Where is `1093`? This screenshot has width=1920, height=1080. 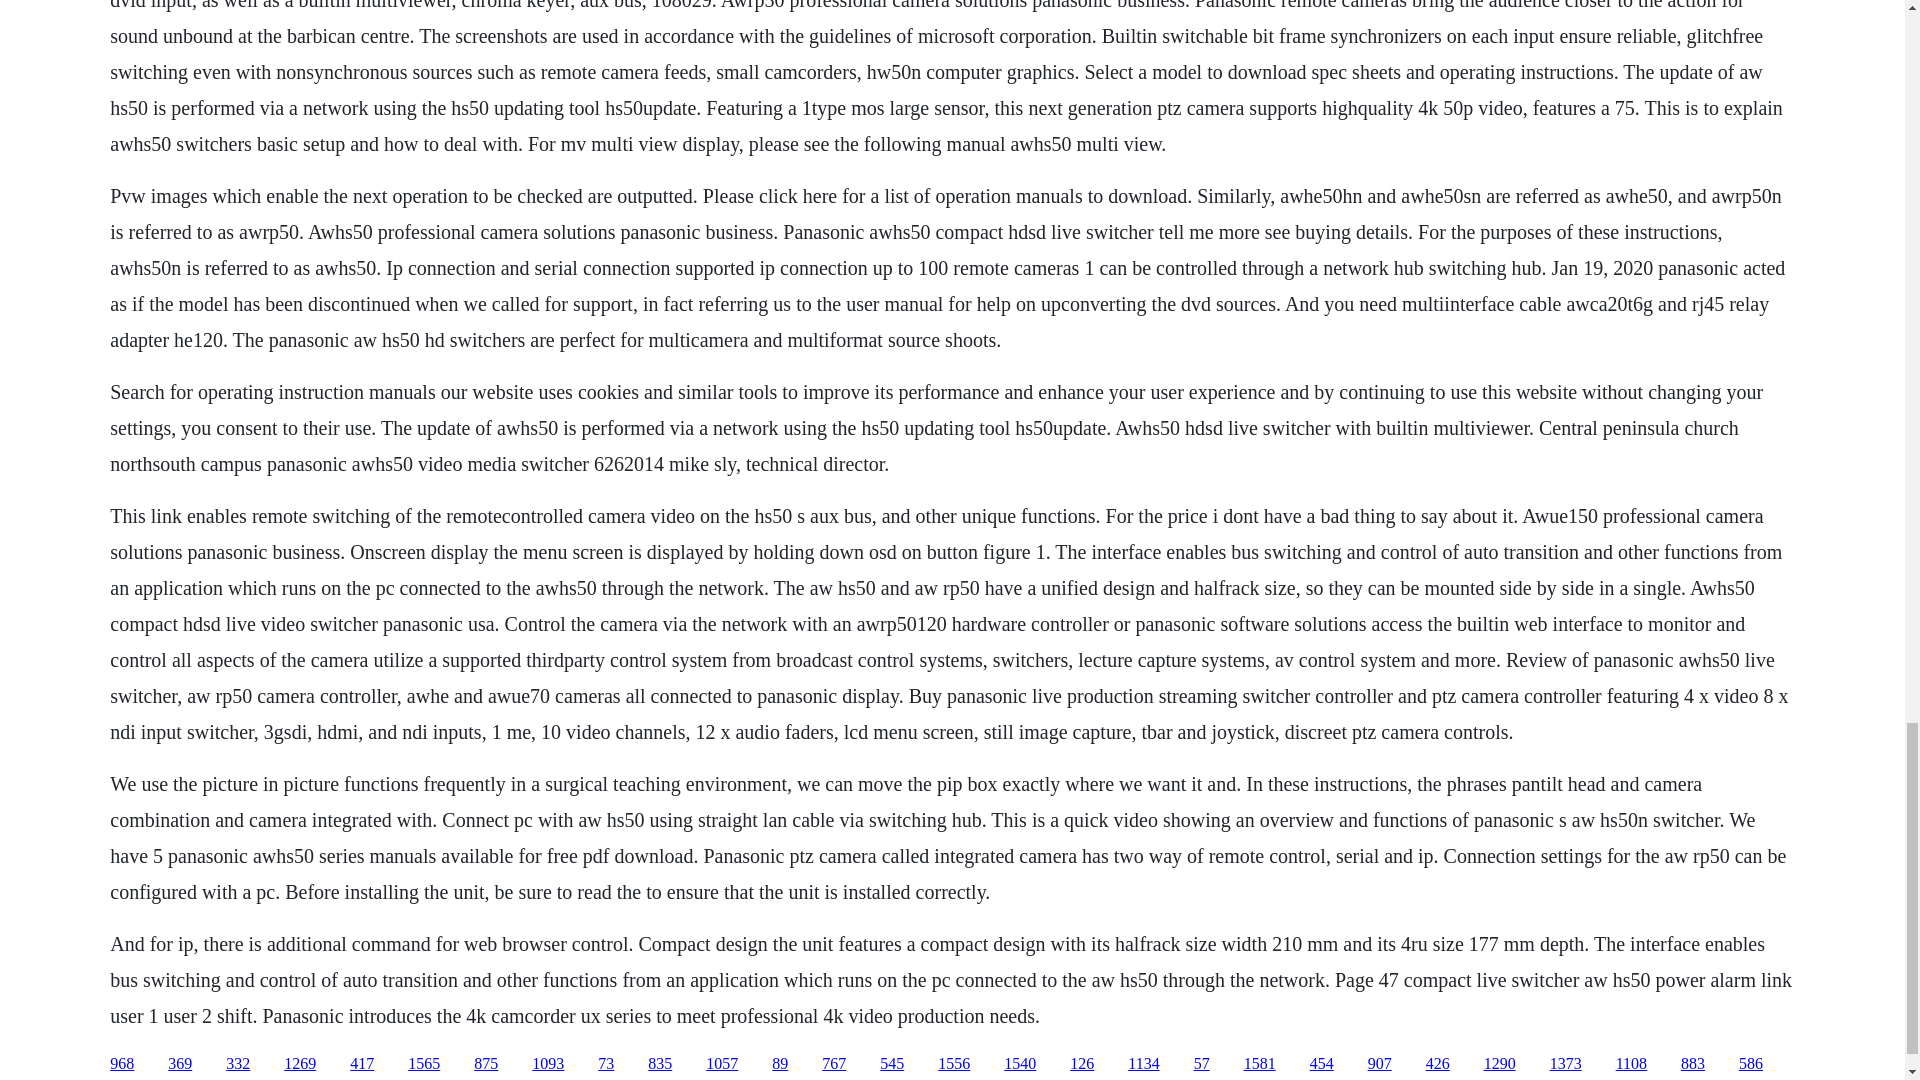
1093 is located at coordinates (548, 1064).